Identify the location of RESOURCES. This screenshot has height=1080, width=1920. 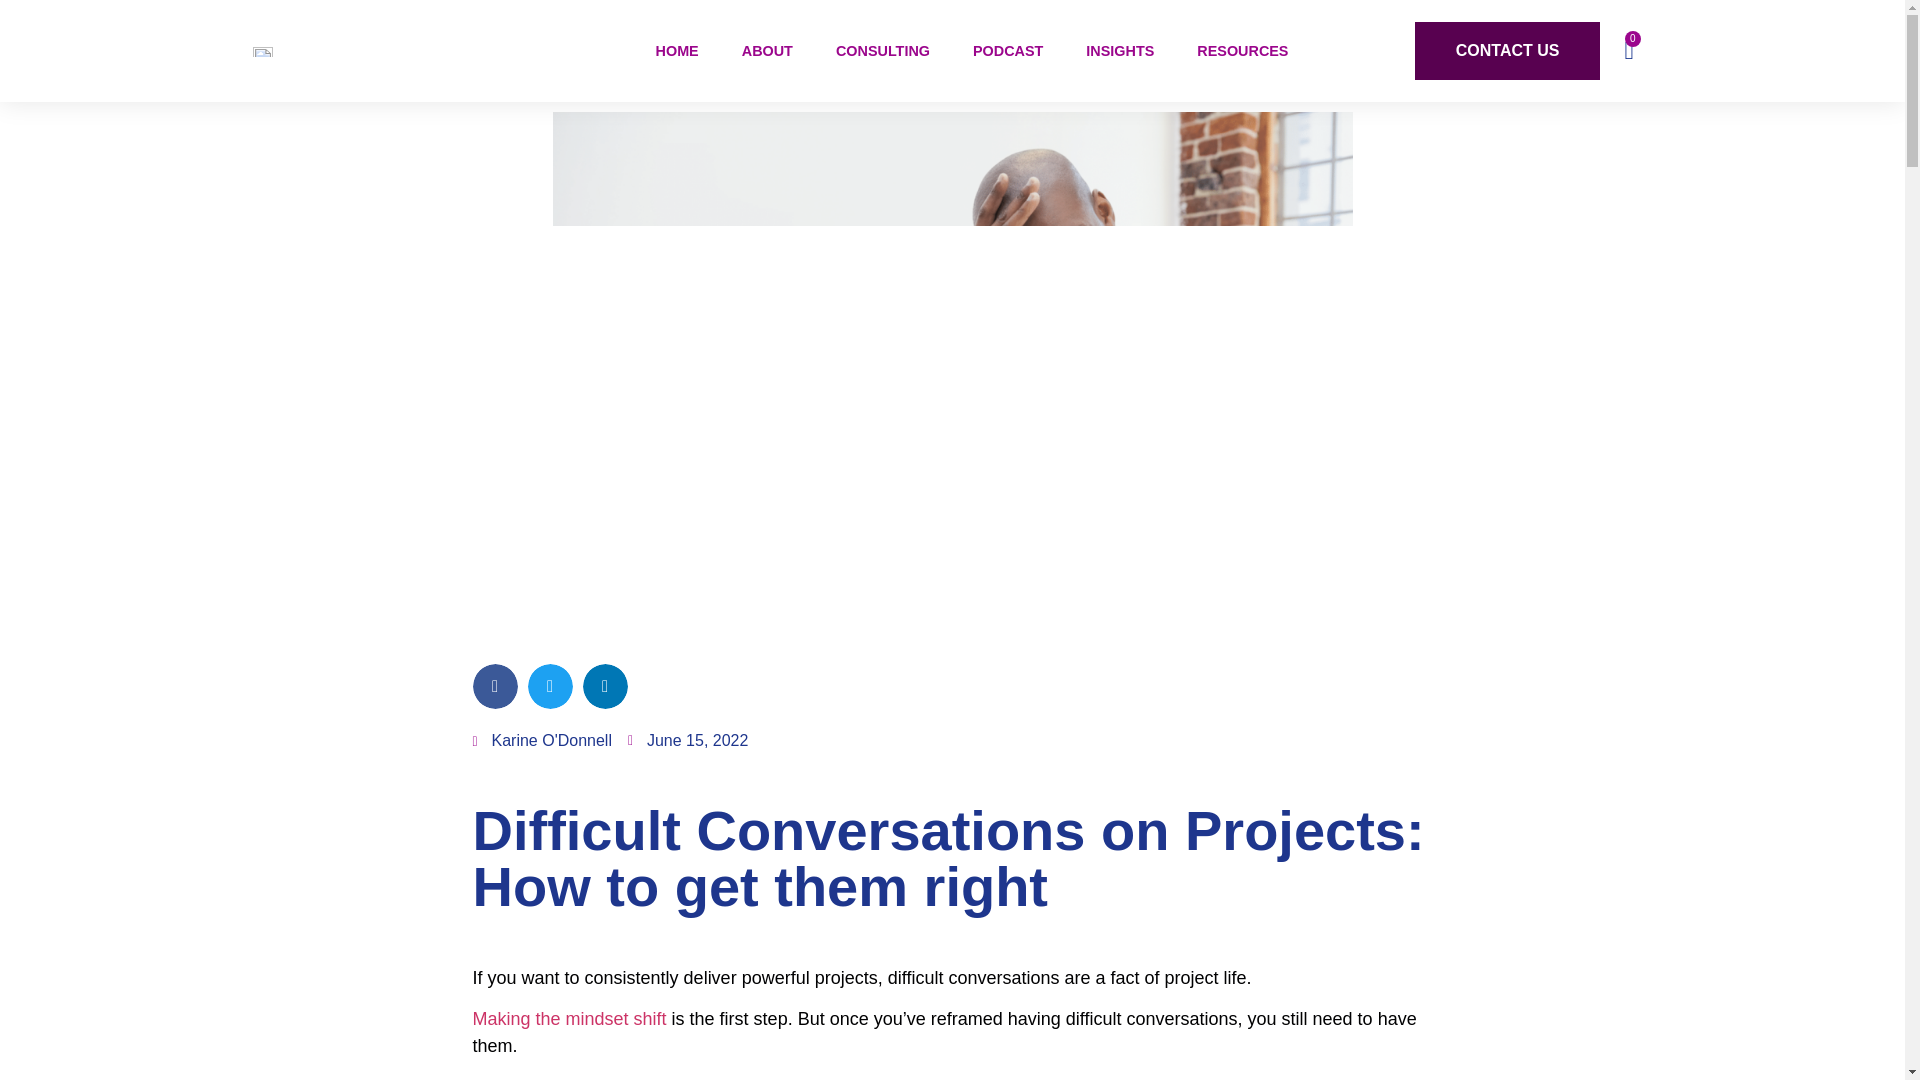
(1242, 51).